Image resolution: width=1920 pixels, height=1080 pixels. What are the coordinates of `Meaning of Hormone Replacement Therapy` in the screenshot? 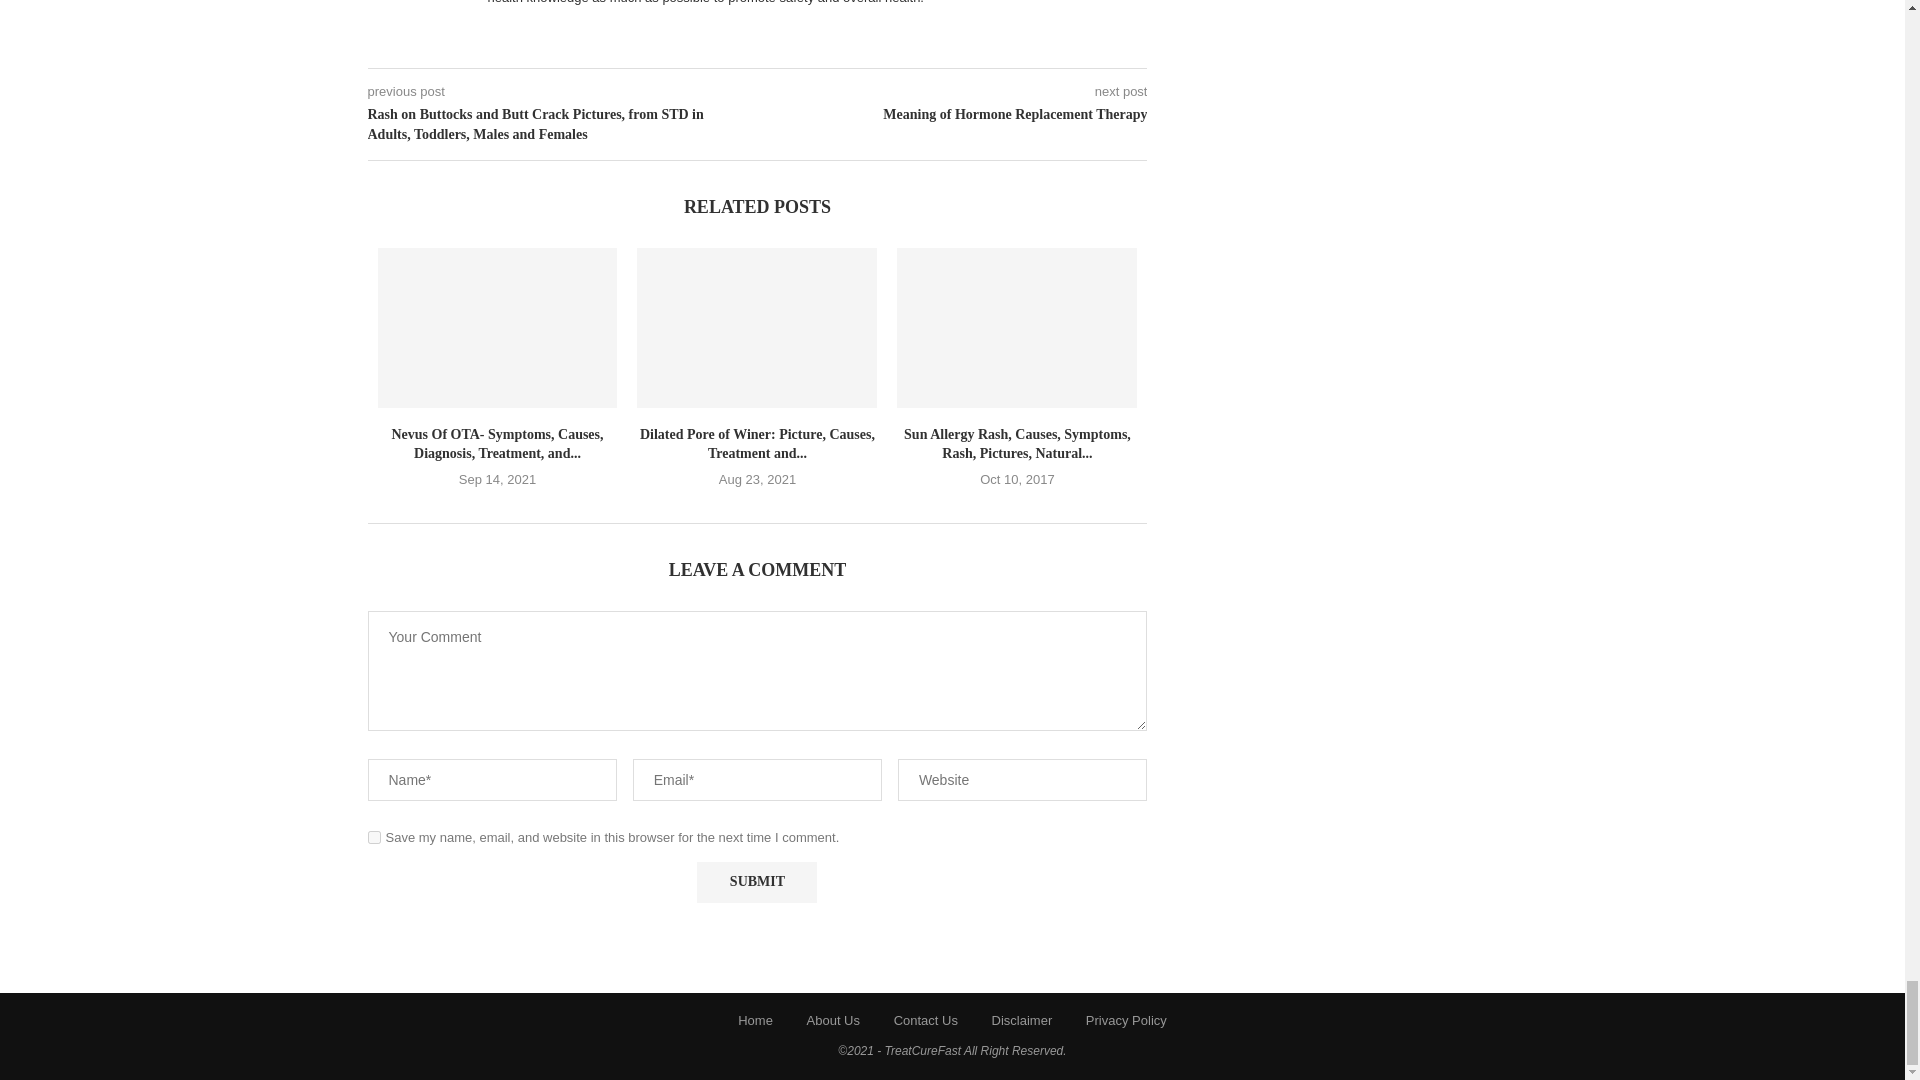 It's located at (953, 114).